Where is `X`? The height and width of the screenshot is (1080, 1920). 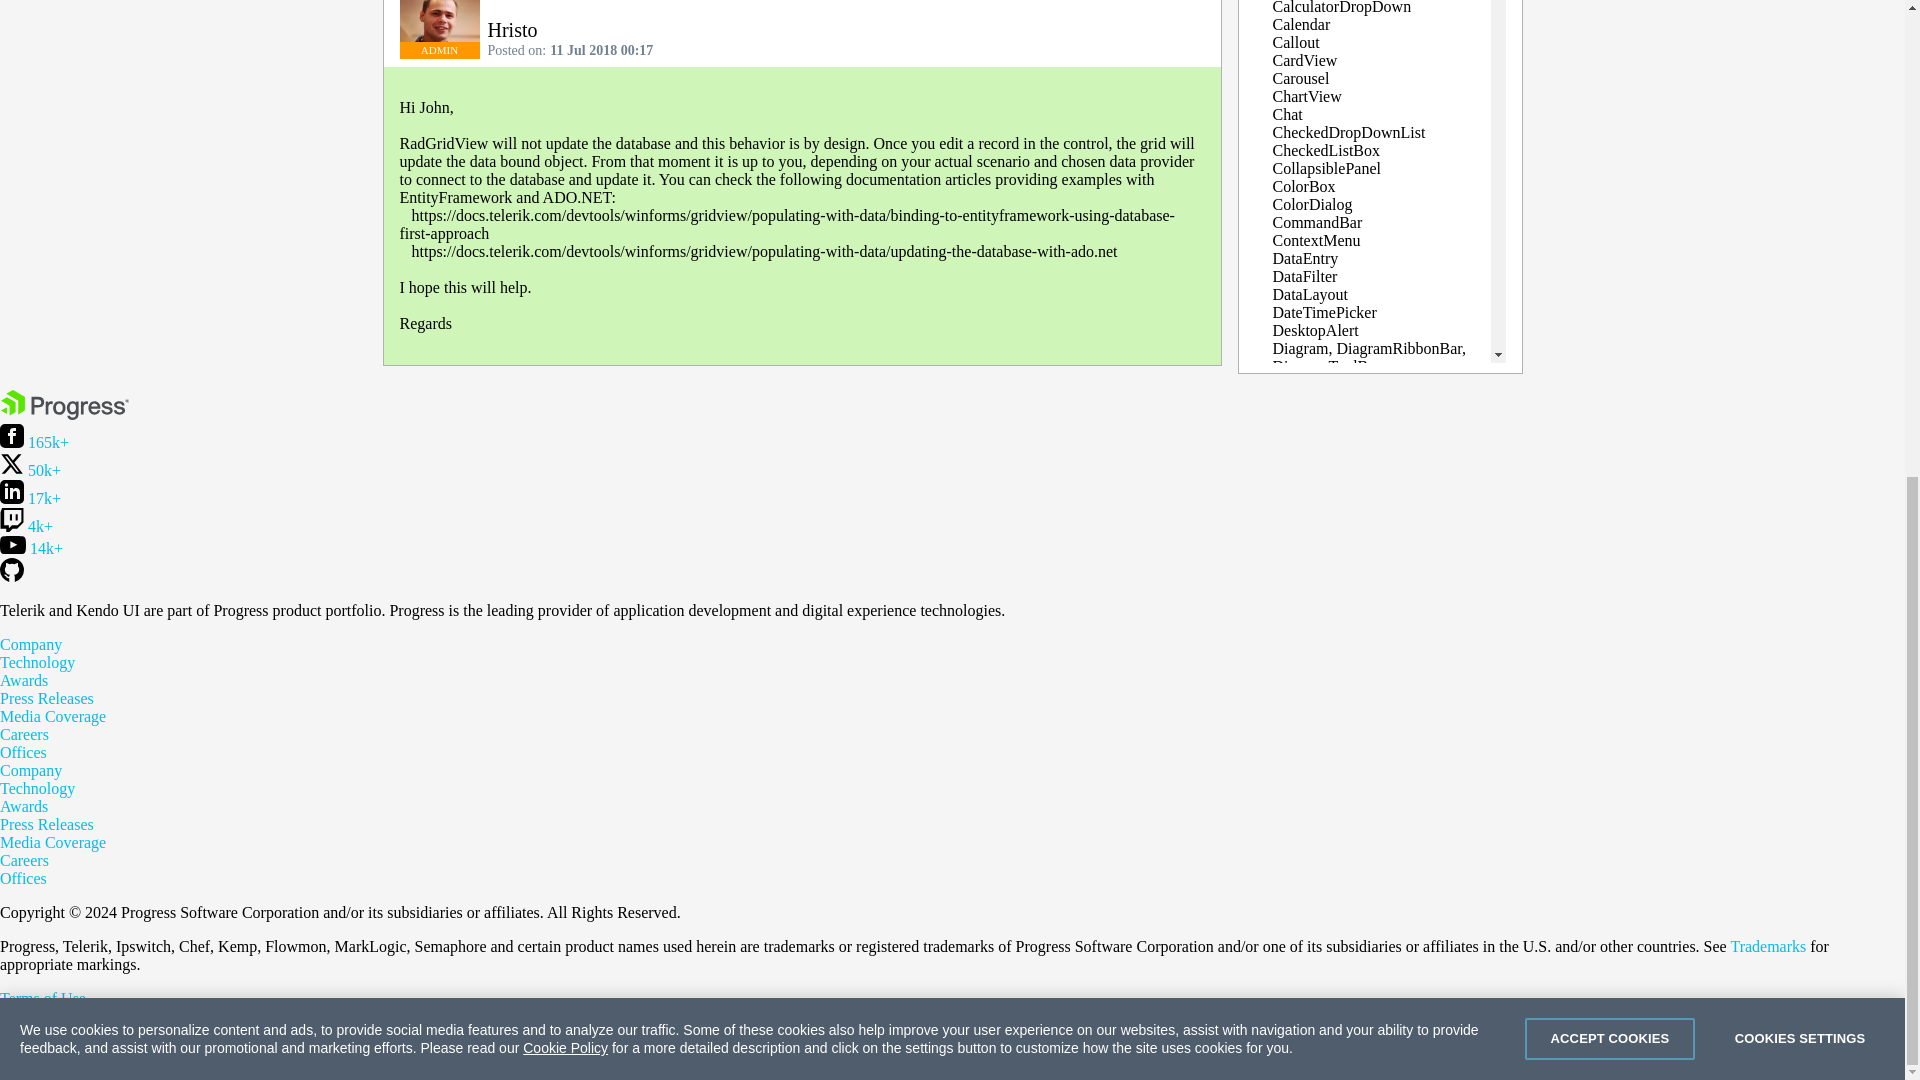
X is located at coordinates (30, 470).